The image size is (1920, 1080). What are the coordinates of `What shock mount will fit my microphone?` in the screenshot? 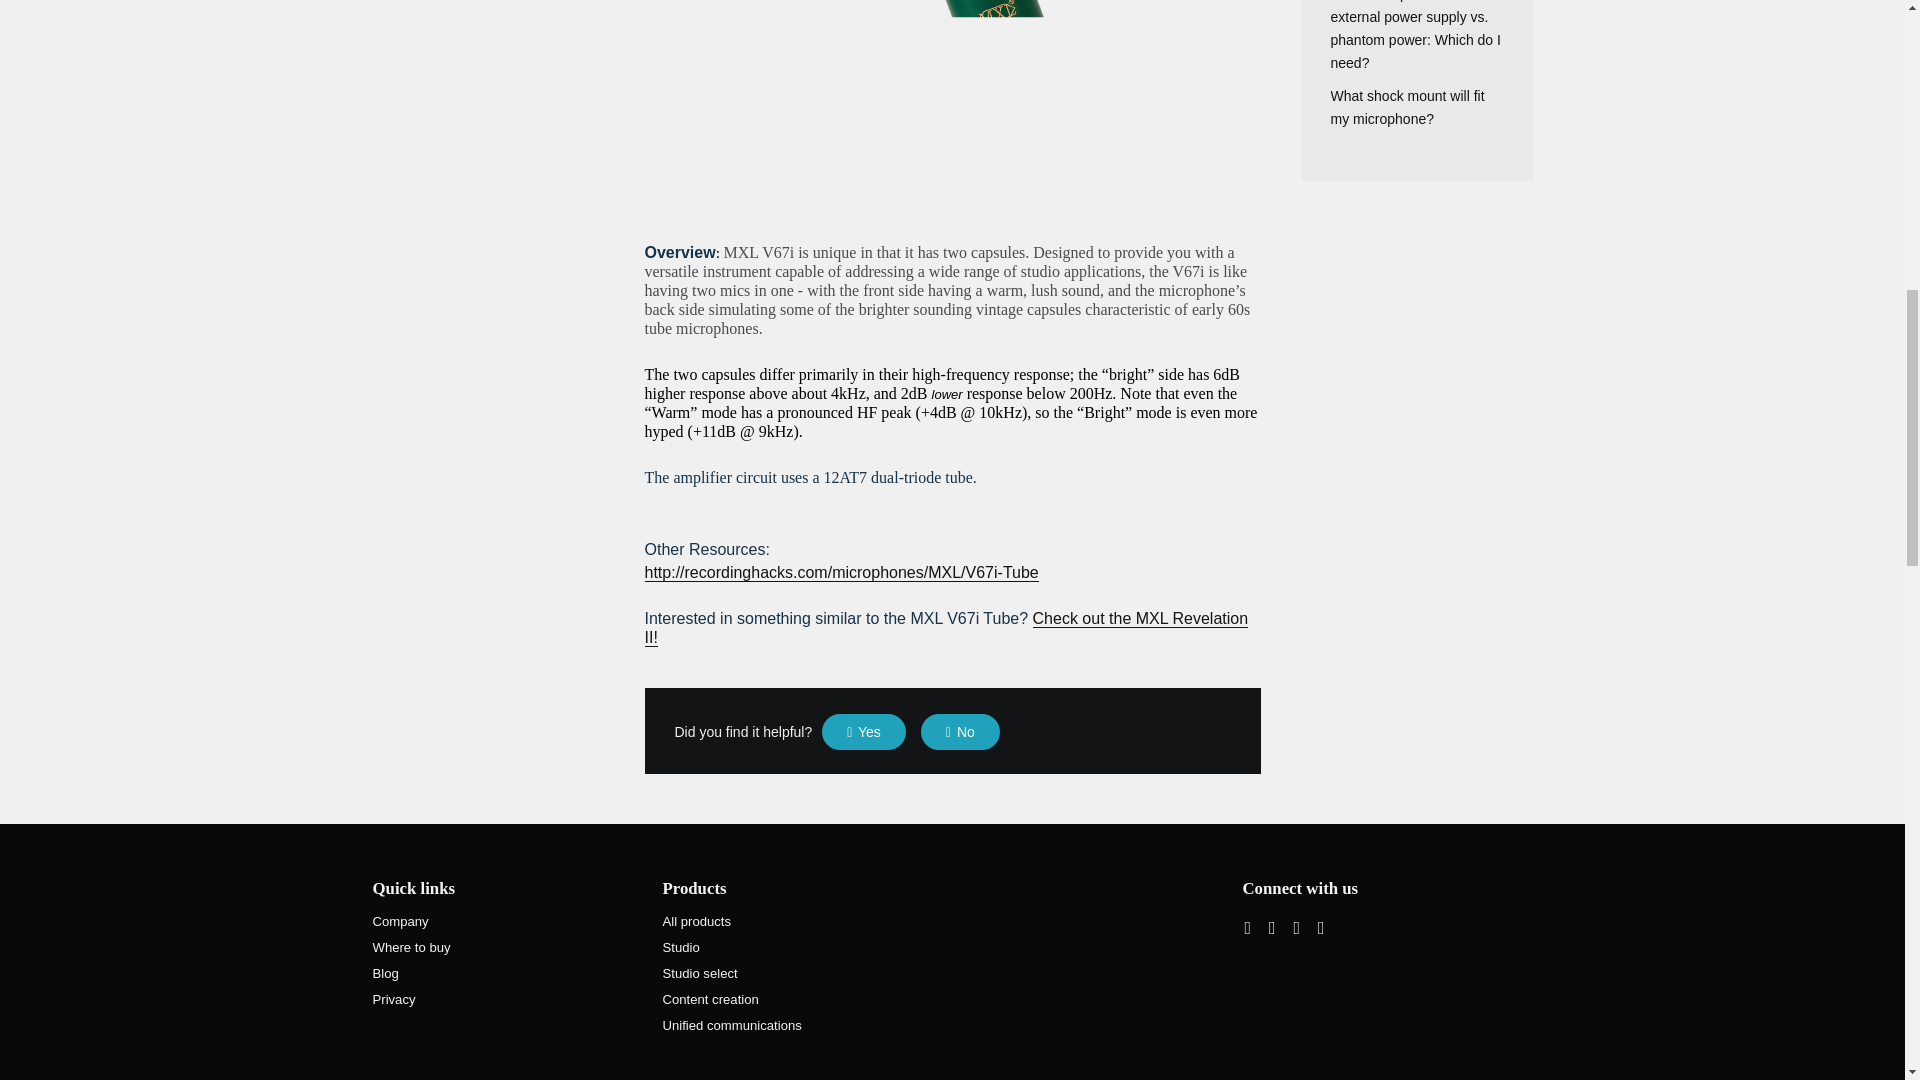 It's located at (1407, 107).